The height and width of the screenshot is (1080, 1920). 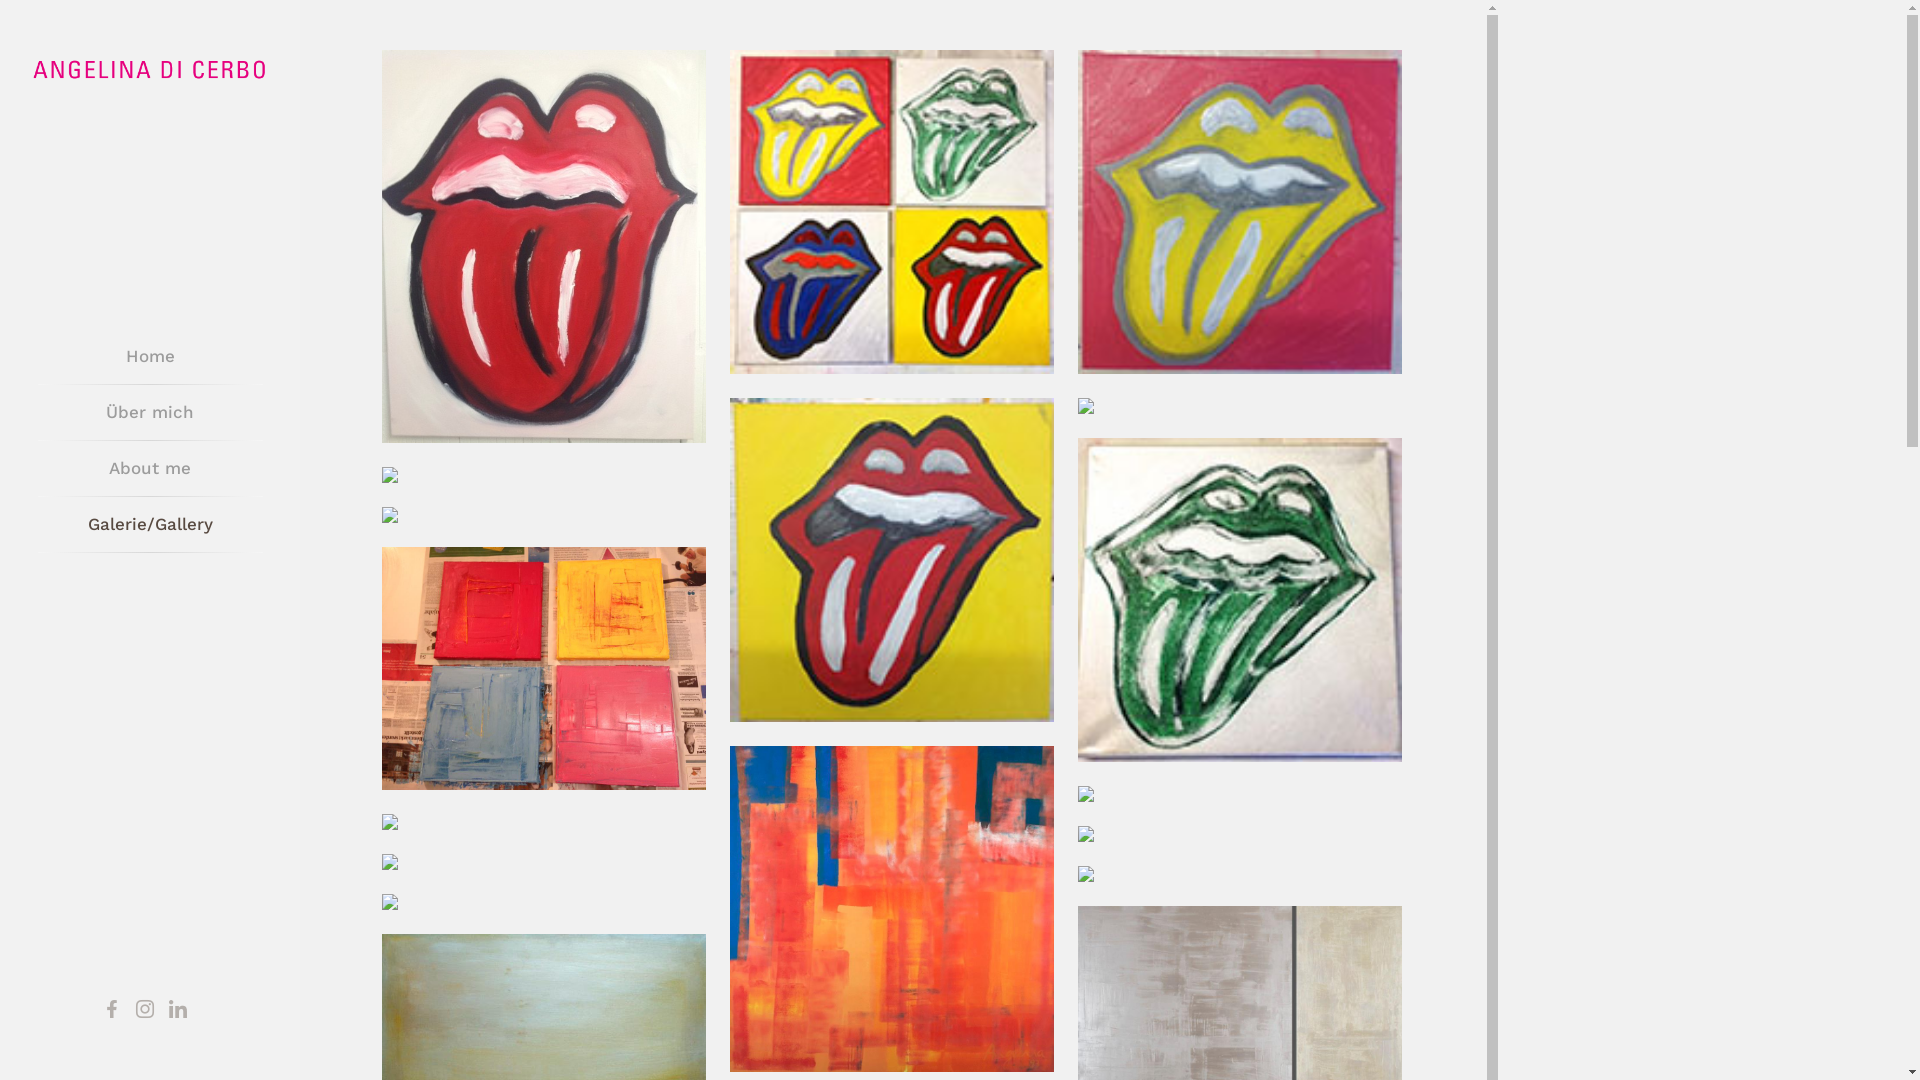 What do you see at coordinates (150, 69) in the screenshot?
I see `logo` at bounding box center [150, 69].